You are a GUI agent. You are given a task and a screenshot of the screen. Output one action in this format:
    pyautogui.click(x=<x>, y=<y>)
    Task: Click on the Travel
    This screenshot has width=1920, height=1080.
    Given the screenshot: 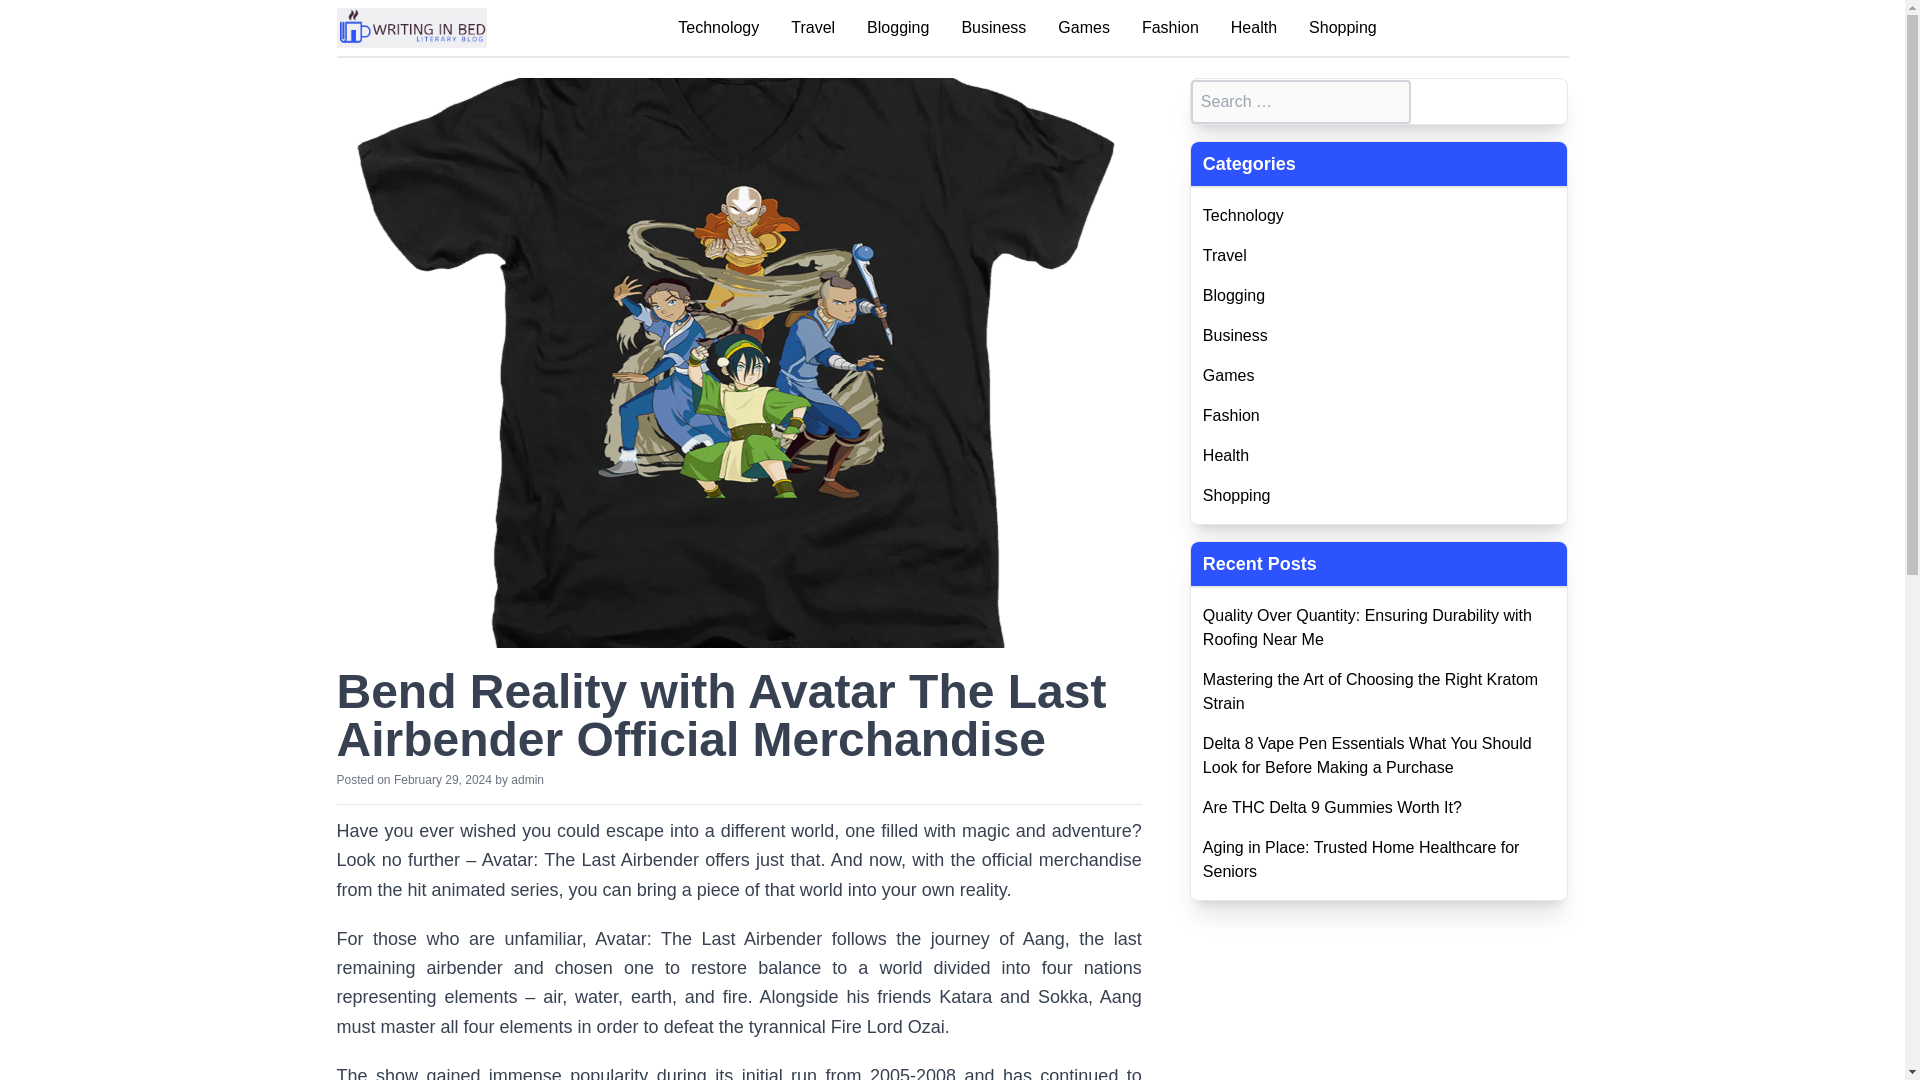 What is the action you would take?
    pyautogui.click(x=813, y=27)
    